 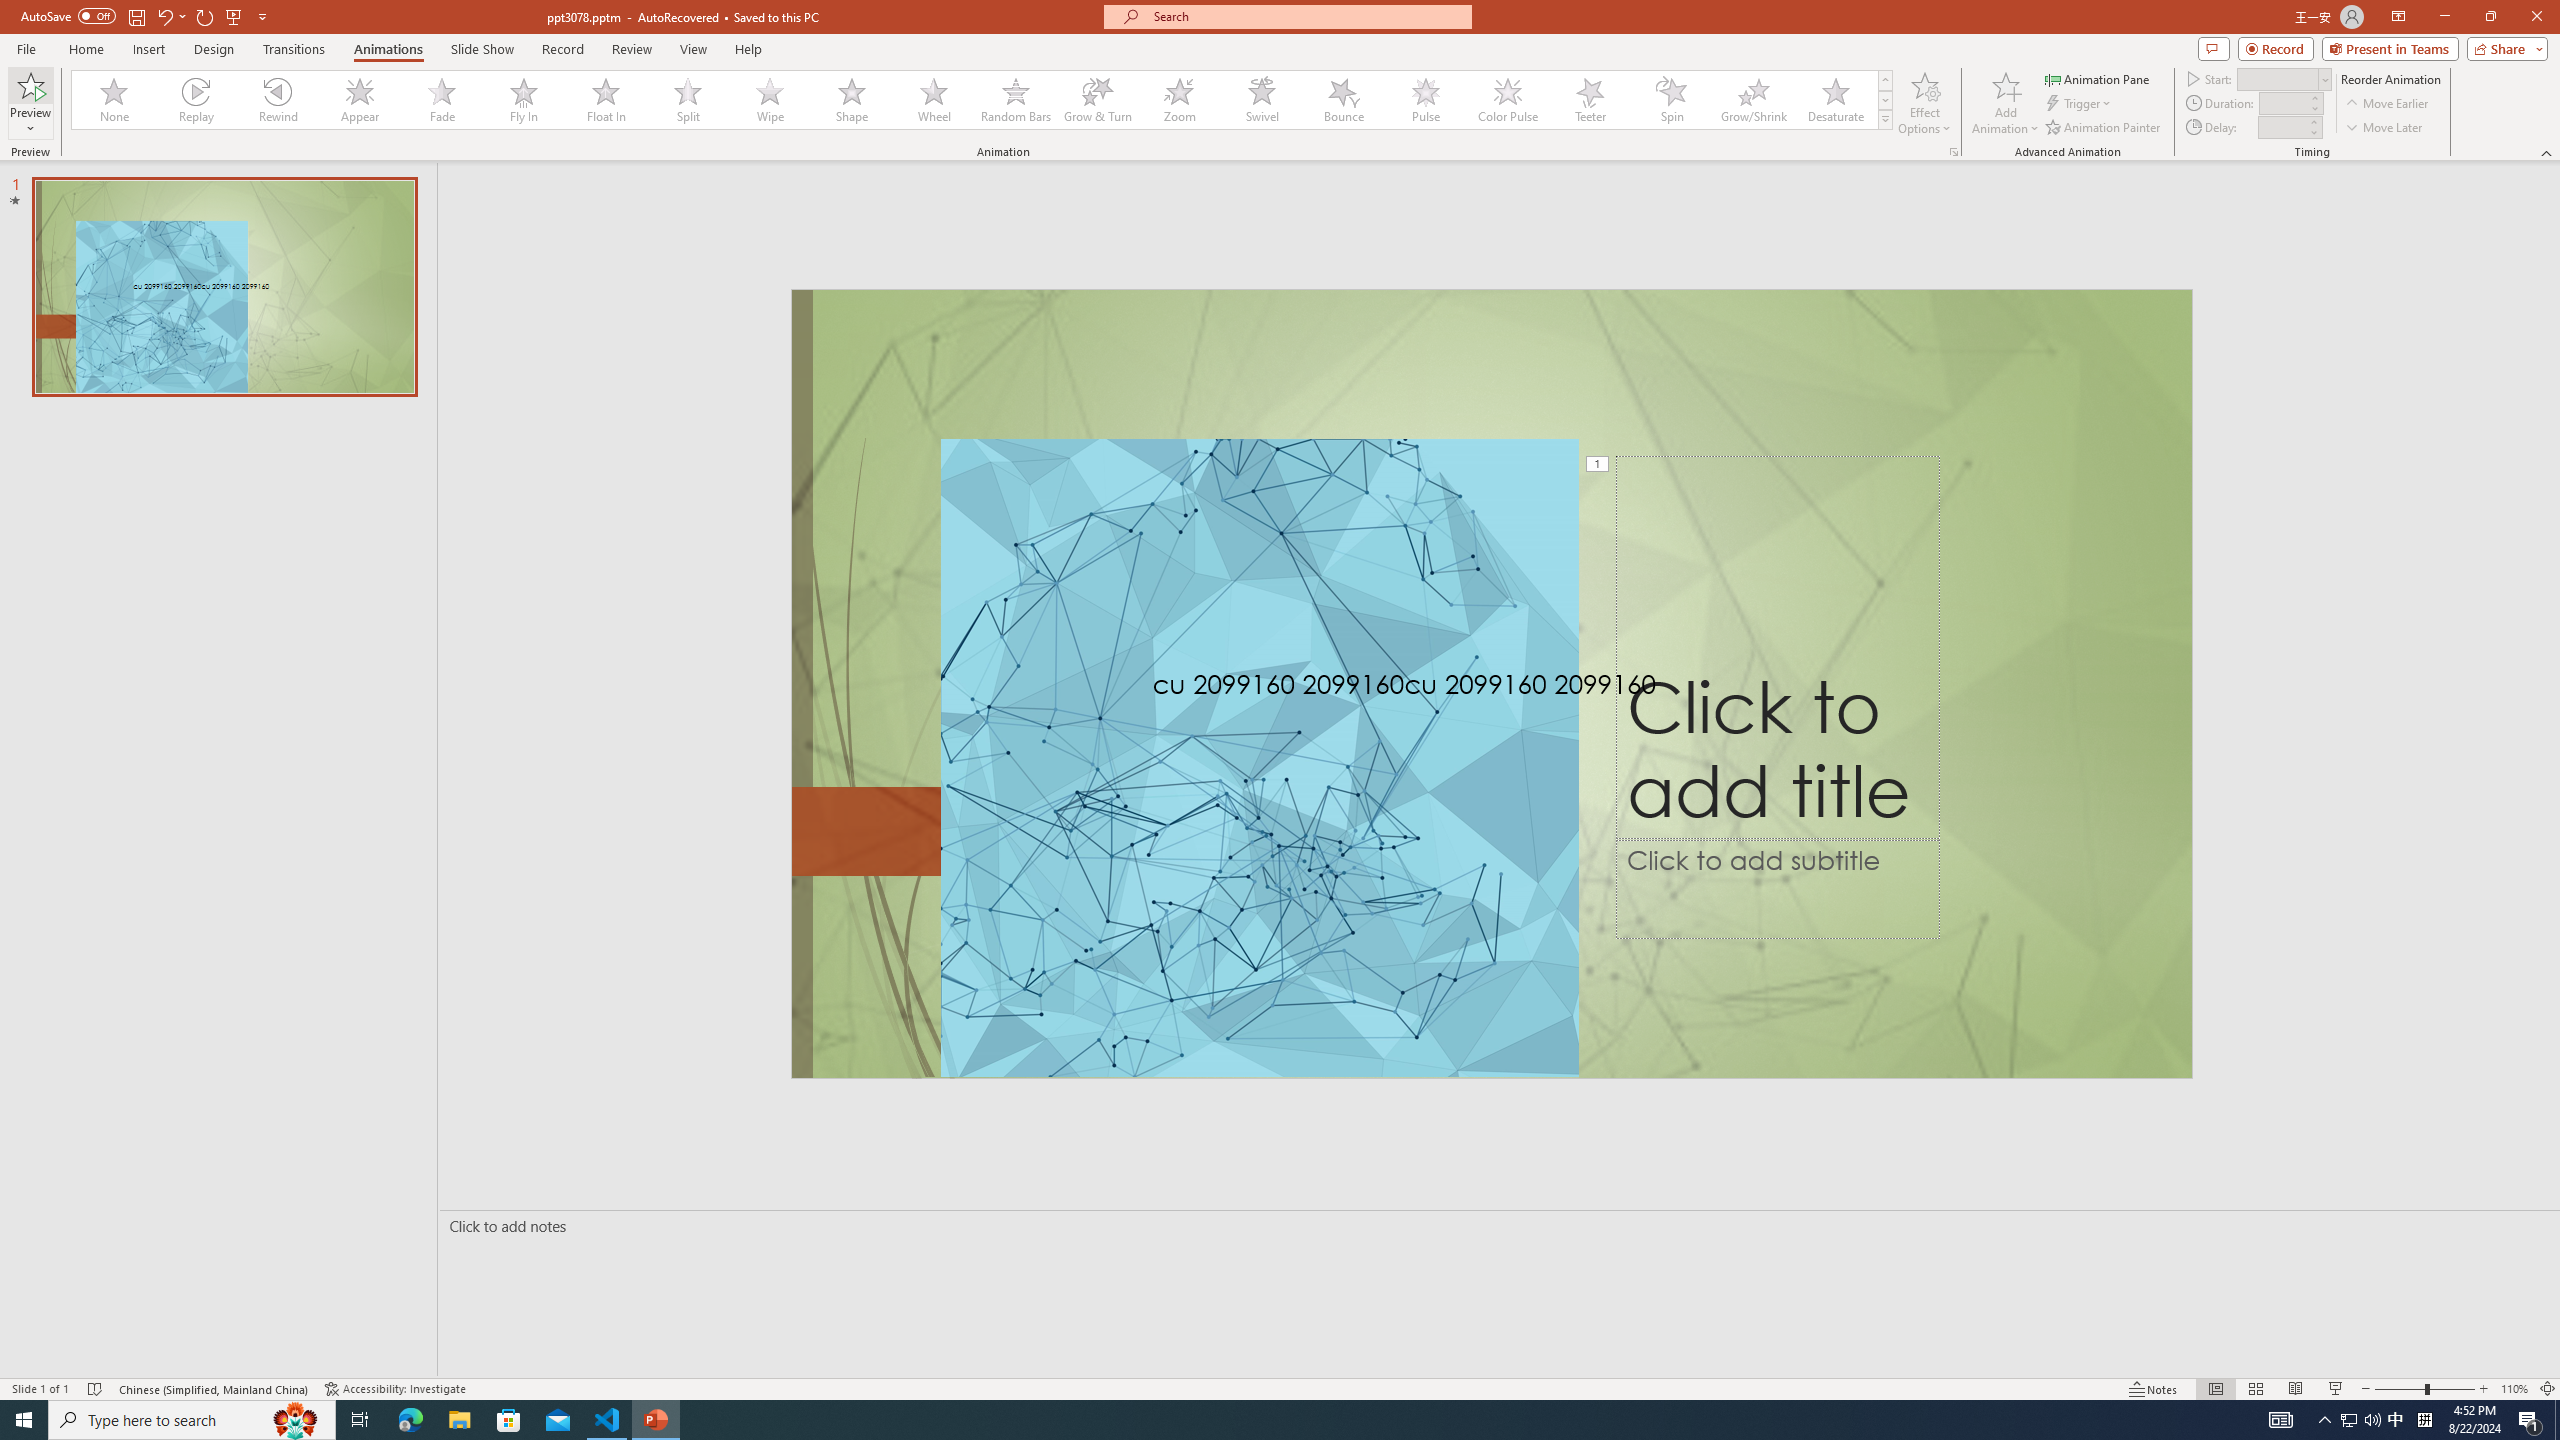 I want to click on Trigger, so click(x=2080, y=104).